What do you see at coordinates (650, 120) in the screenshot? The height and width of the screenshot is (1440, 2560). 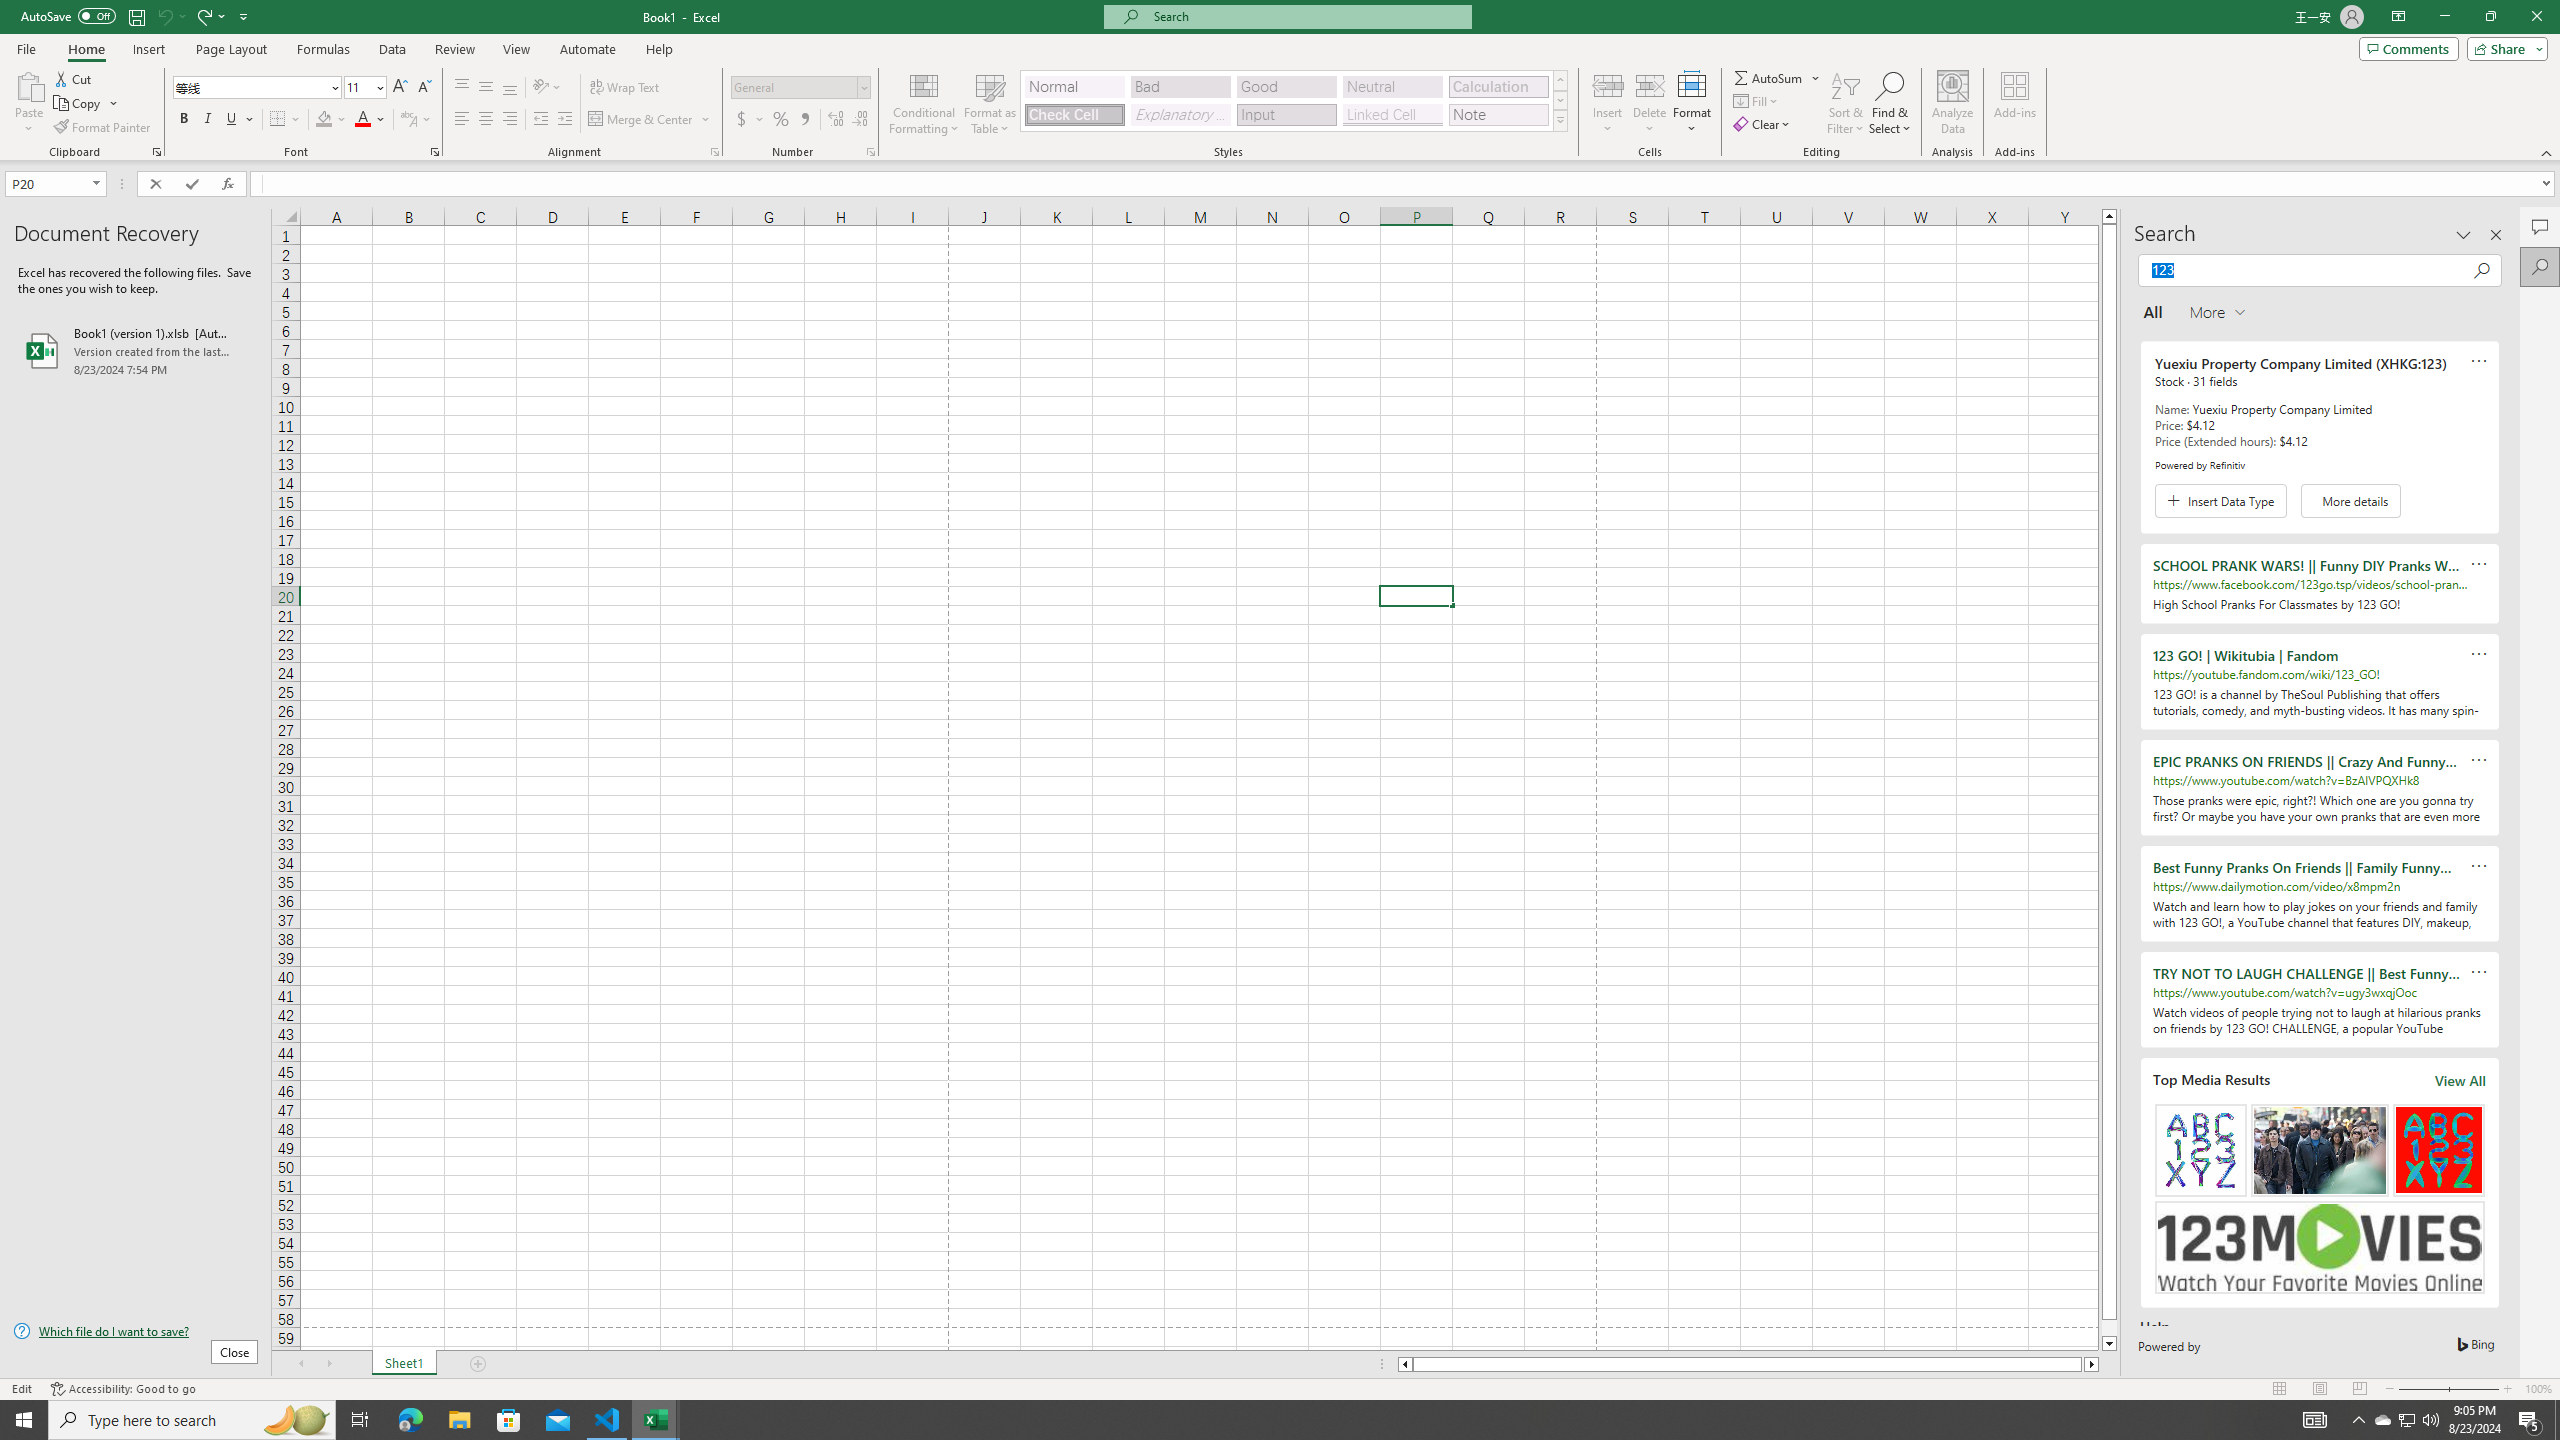 I see `Merge & Center` at bounding box center [650, 120].